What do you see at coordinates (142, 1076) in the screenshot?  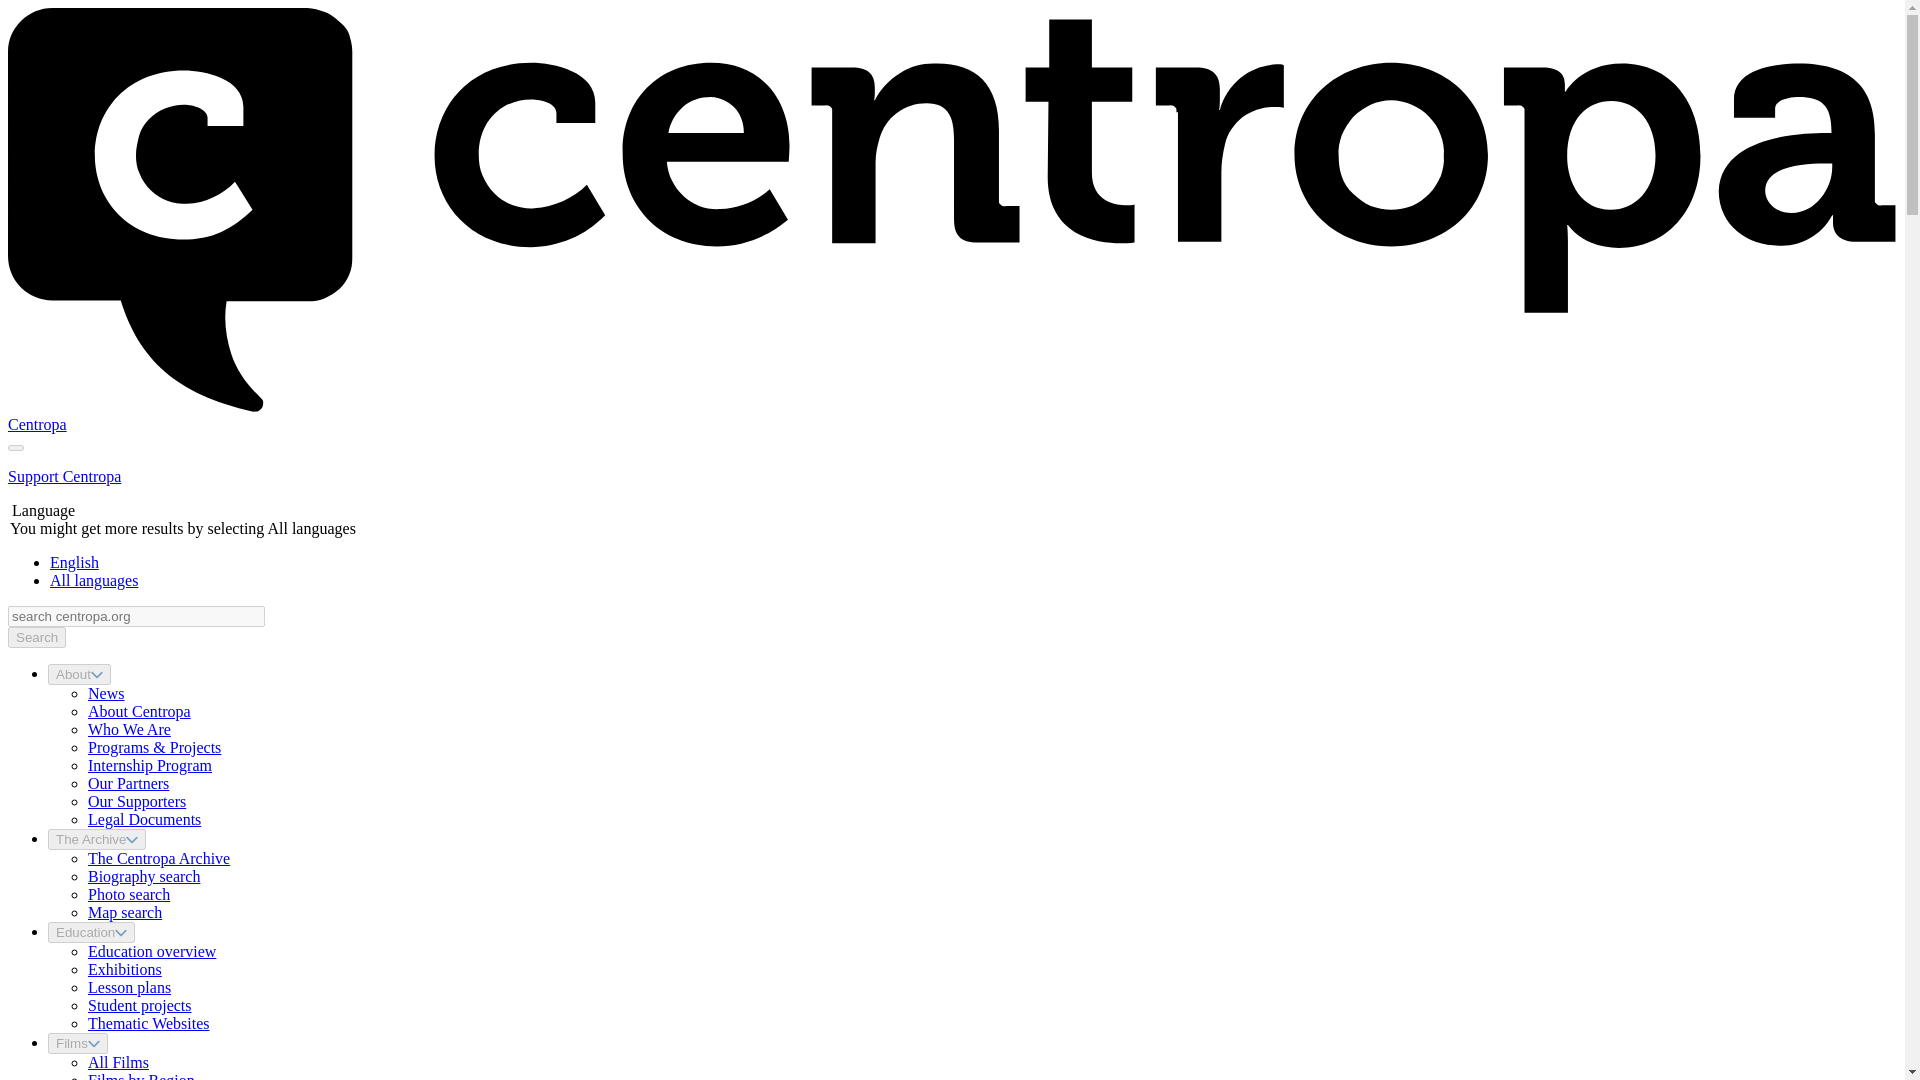 I see `Films by Region` at bounding box center [142, 1076].